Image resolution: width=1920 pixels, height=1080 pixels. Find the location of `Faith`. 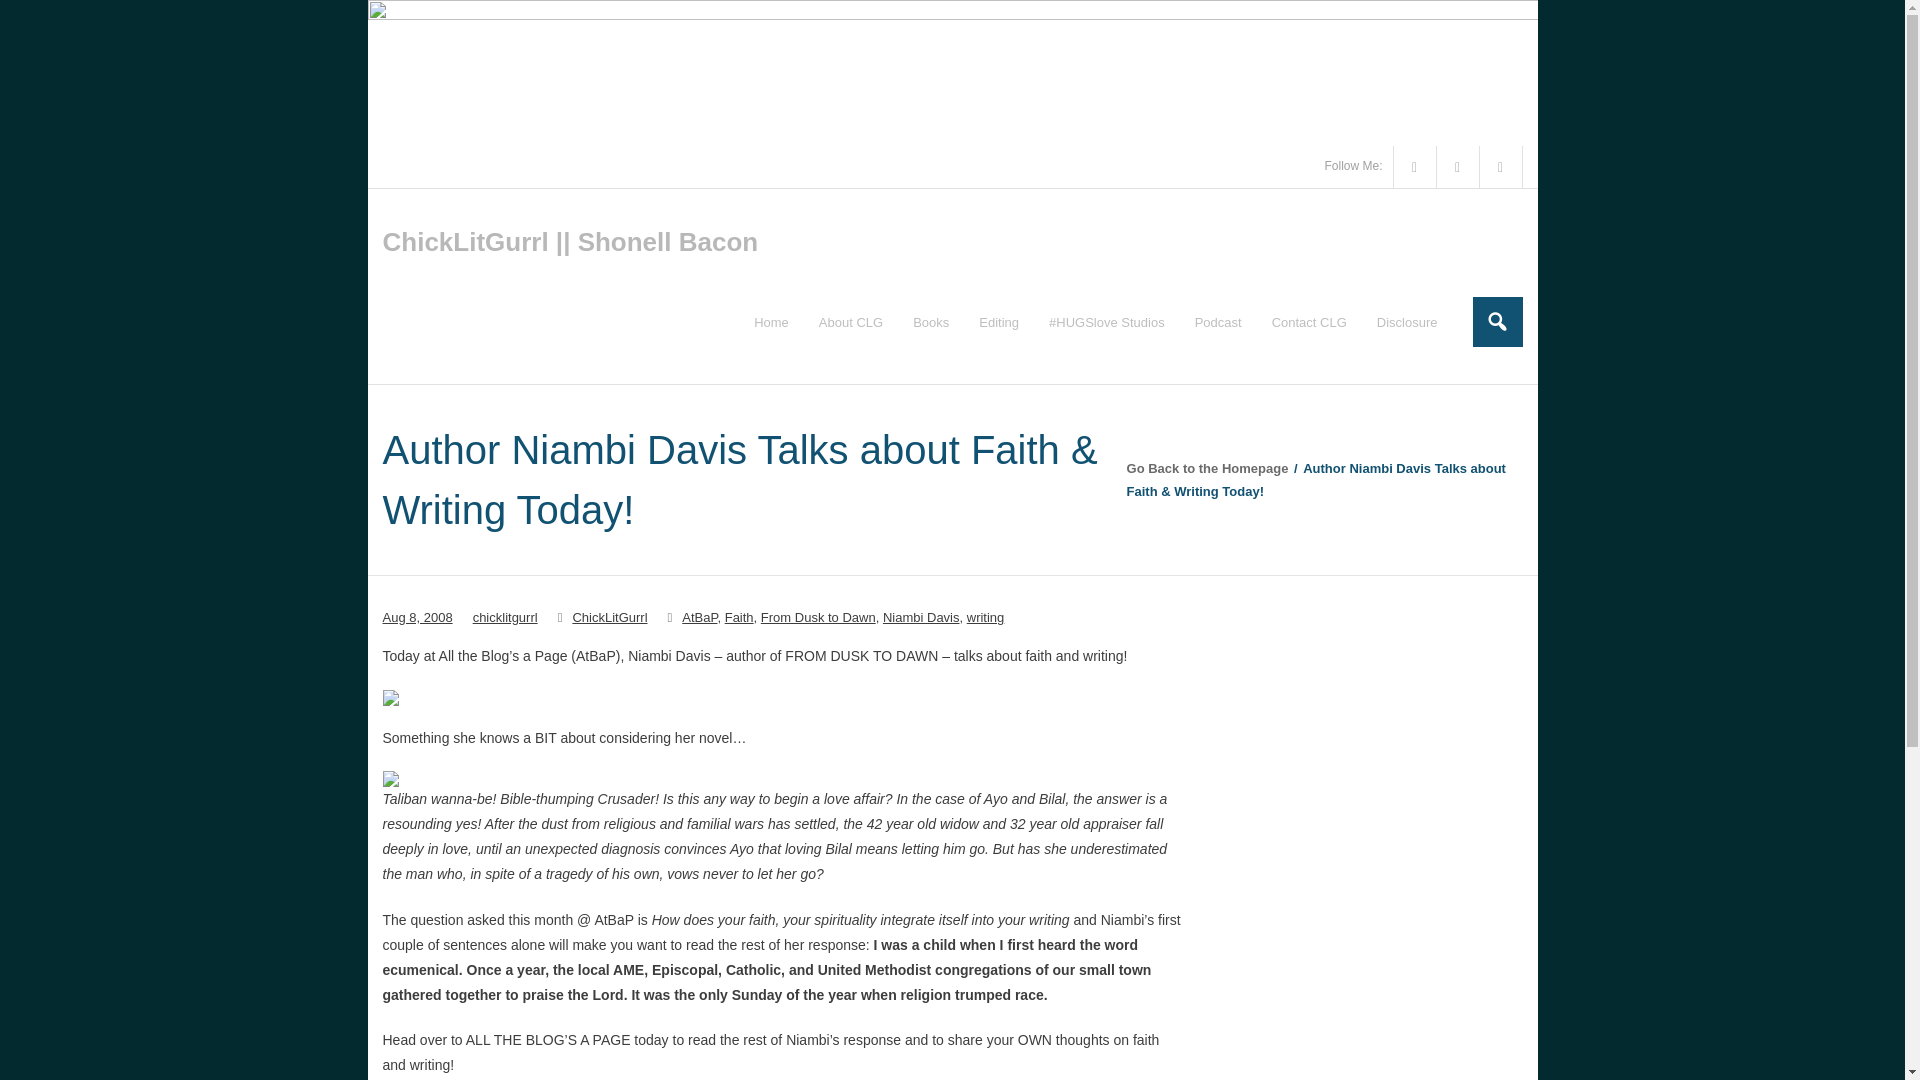

Faith is located at coordinates (740, 618).